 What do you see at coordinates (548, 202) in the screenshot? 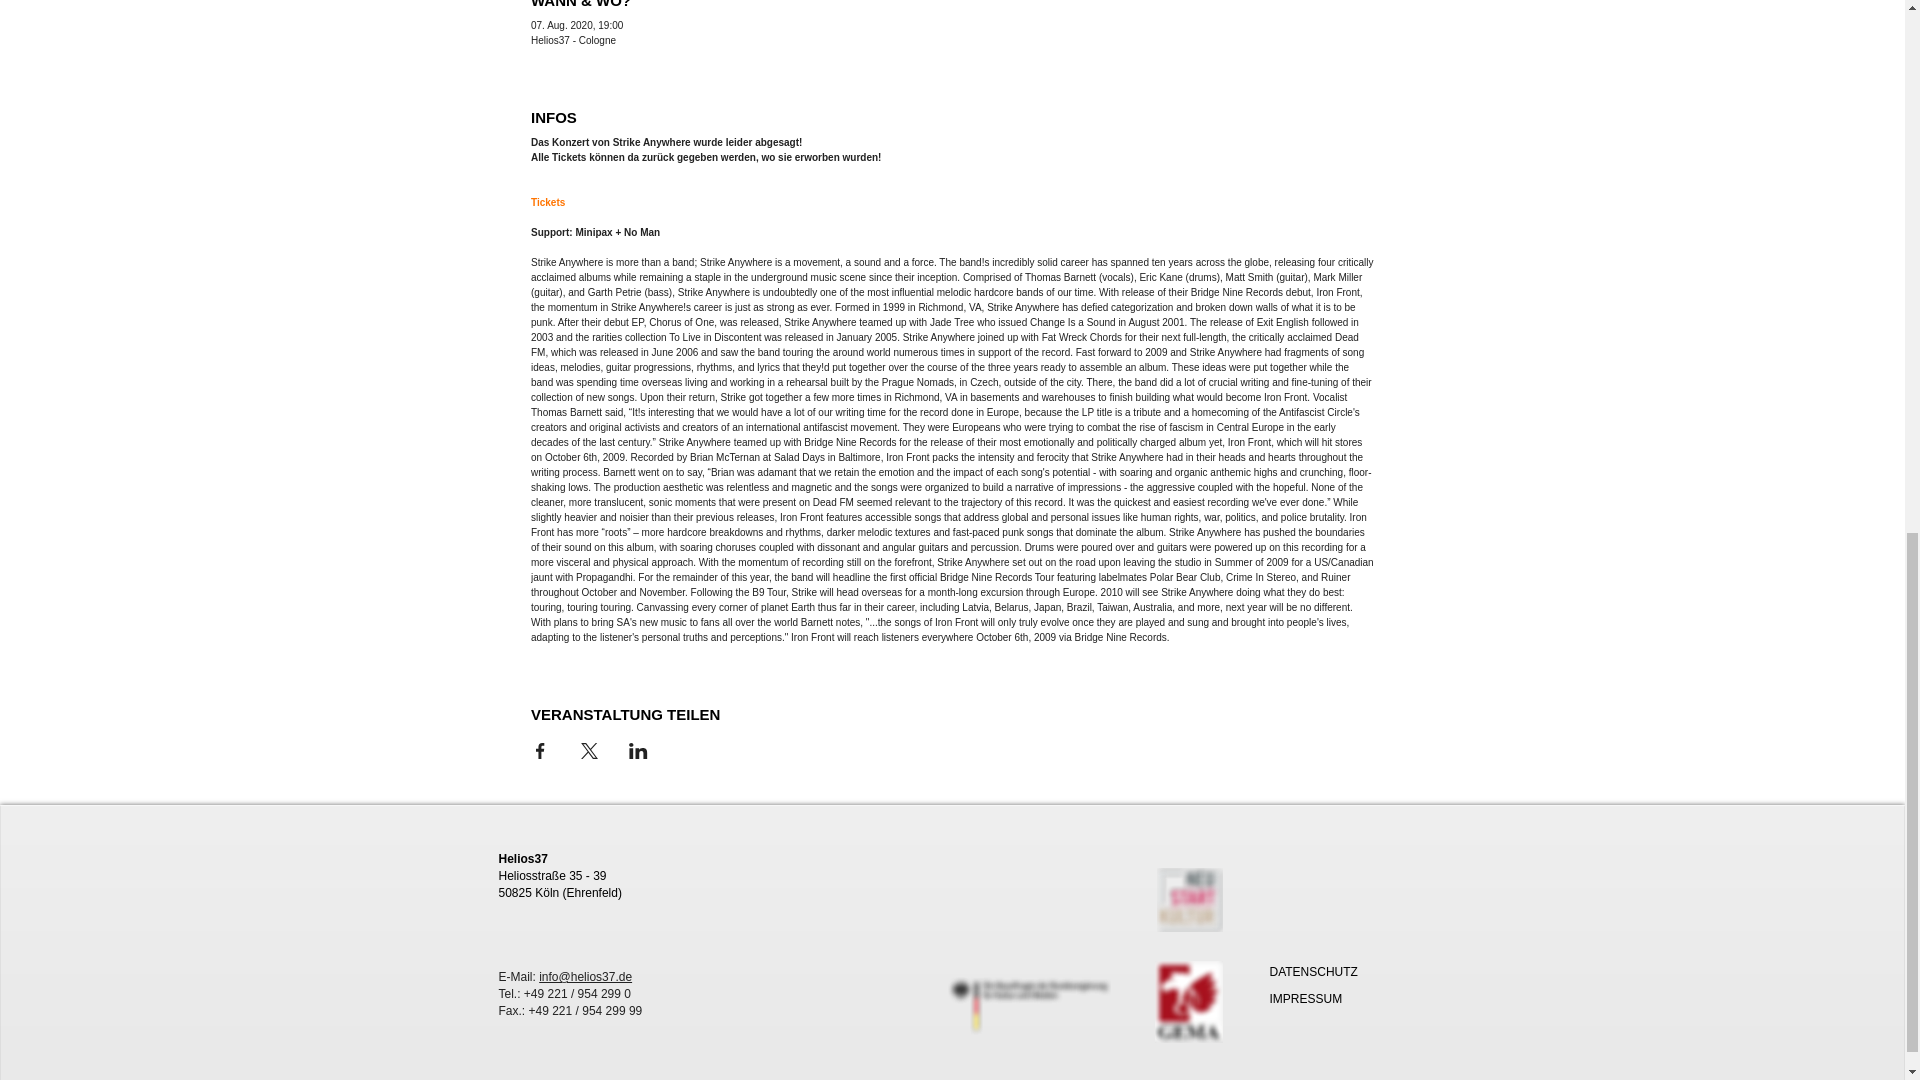
I see `Tickets` at bounding box center [548, 202].